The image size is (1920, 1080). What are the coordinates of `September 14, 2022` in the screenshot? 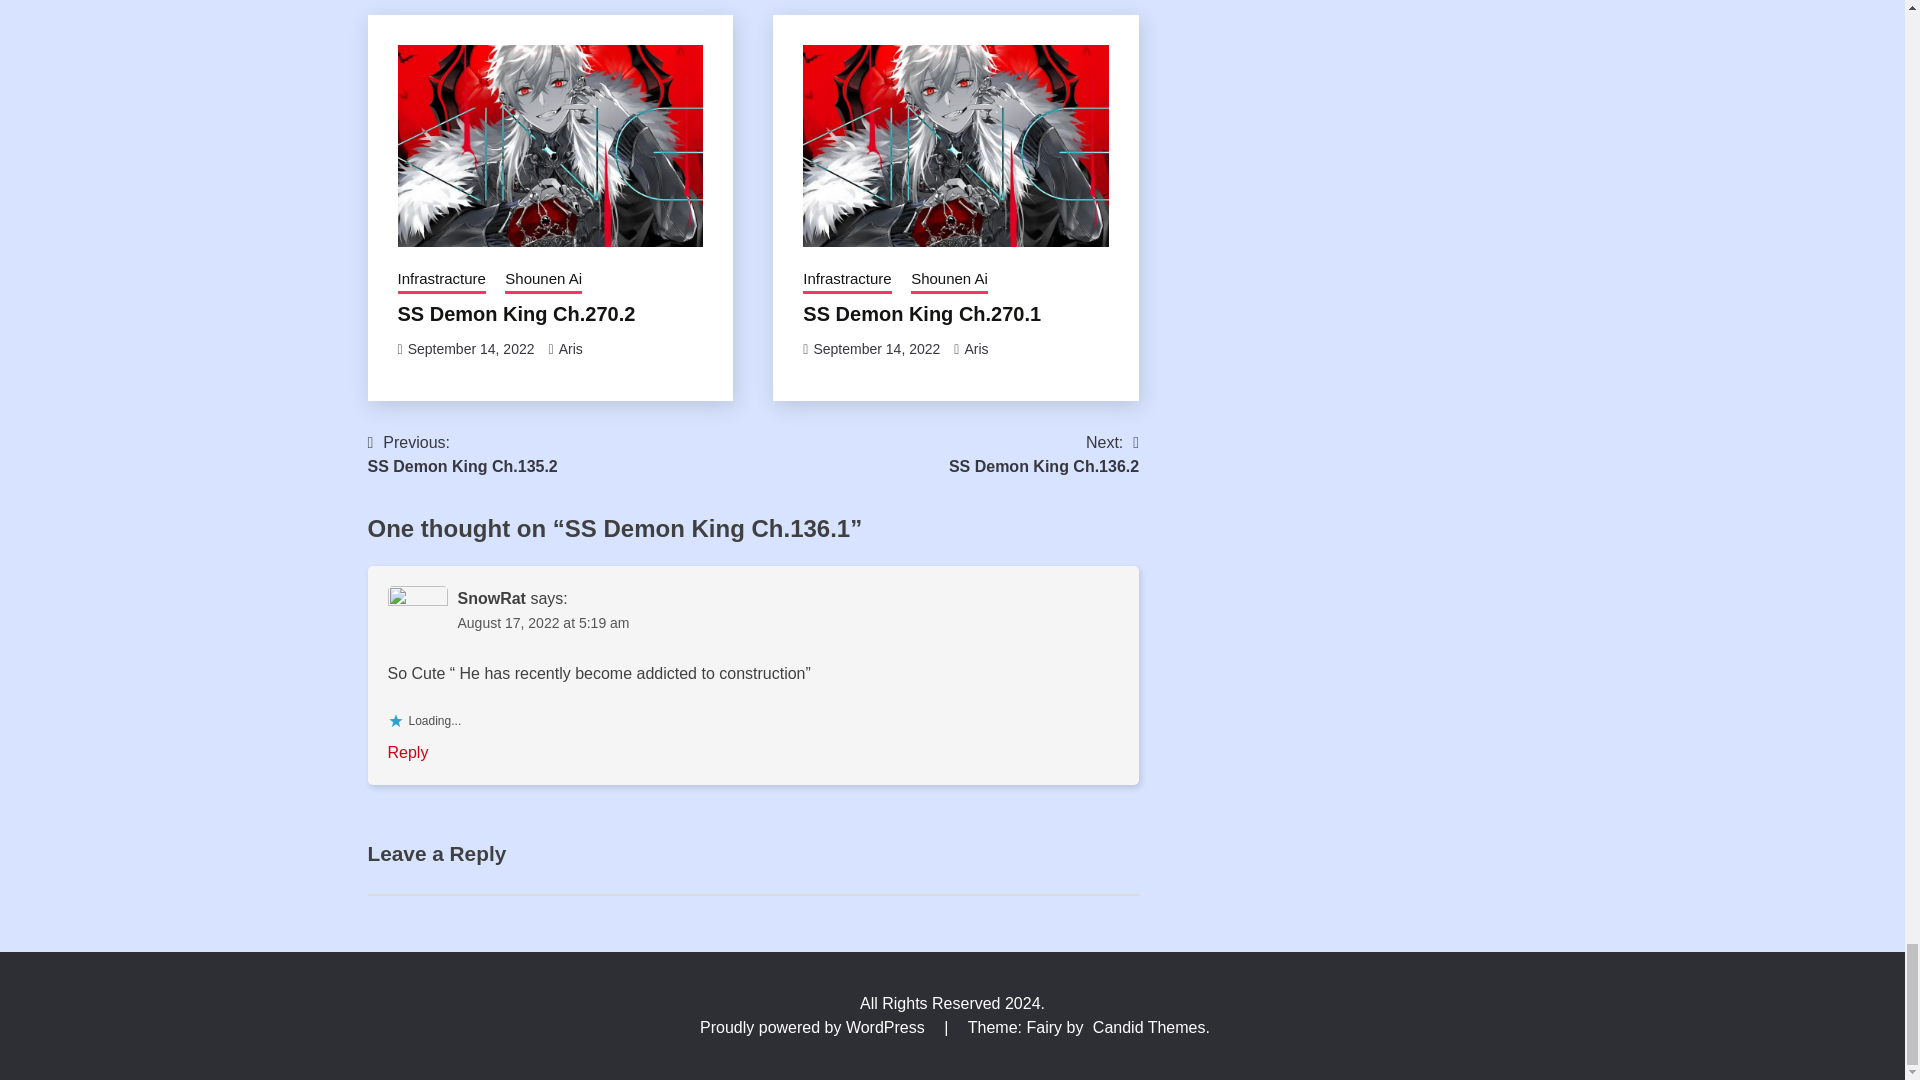 It's located at (471, 349).